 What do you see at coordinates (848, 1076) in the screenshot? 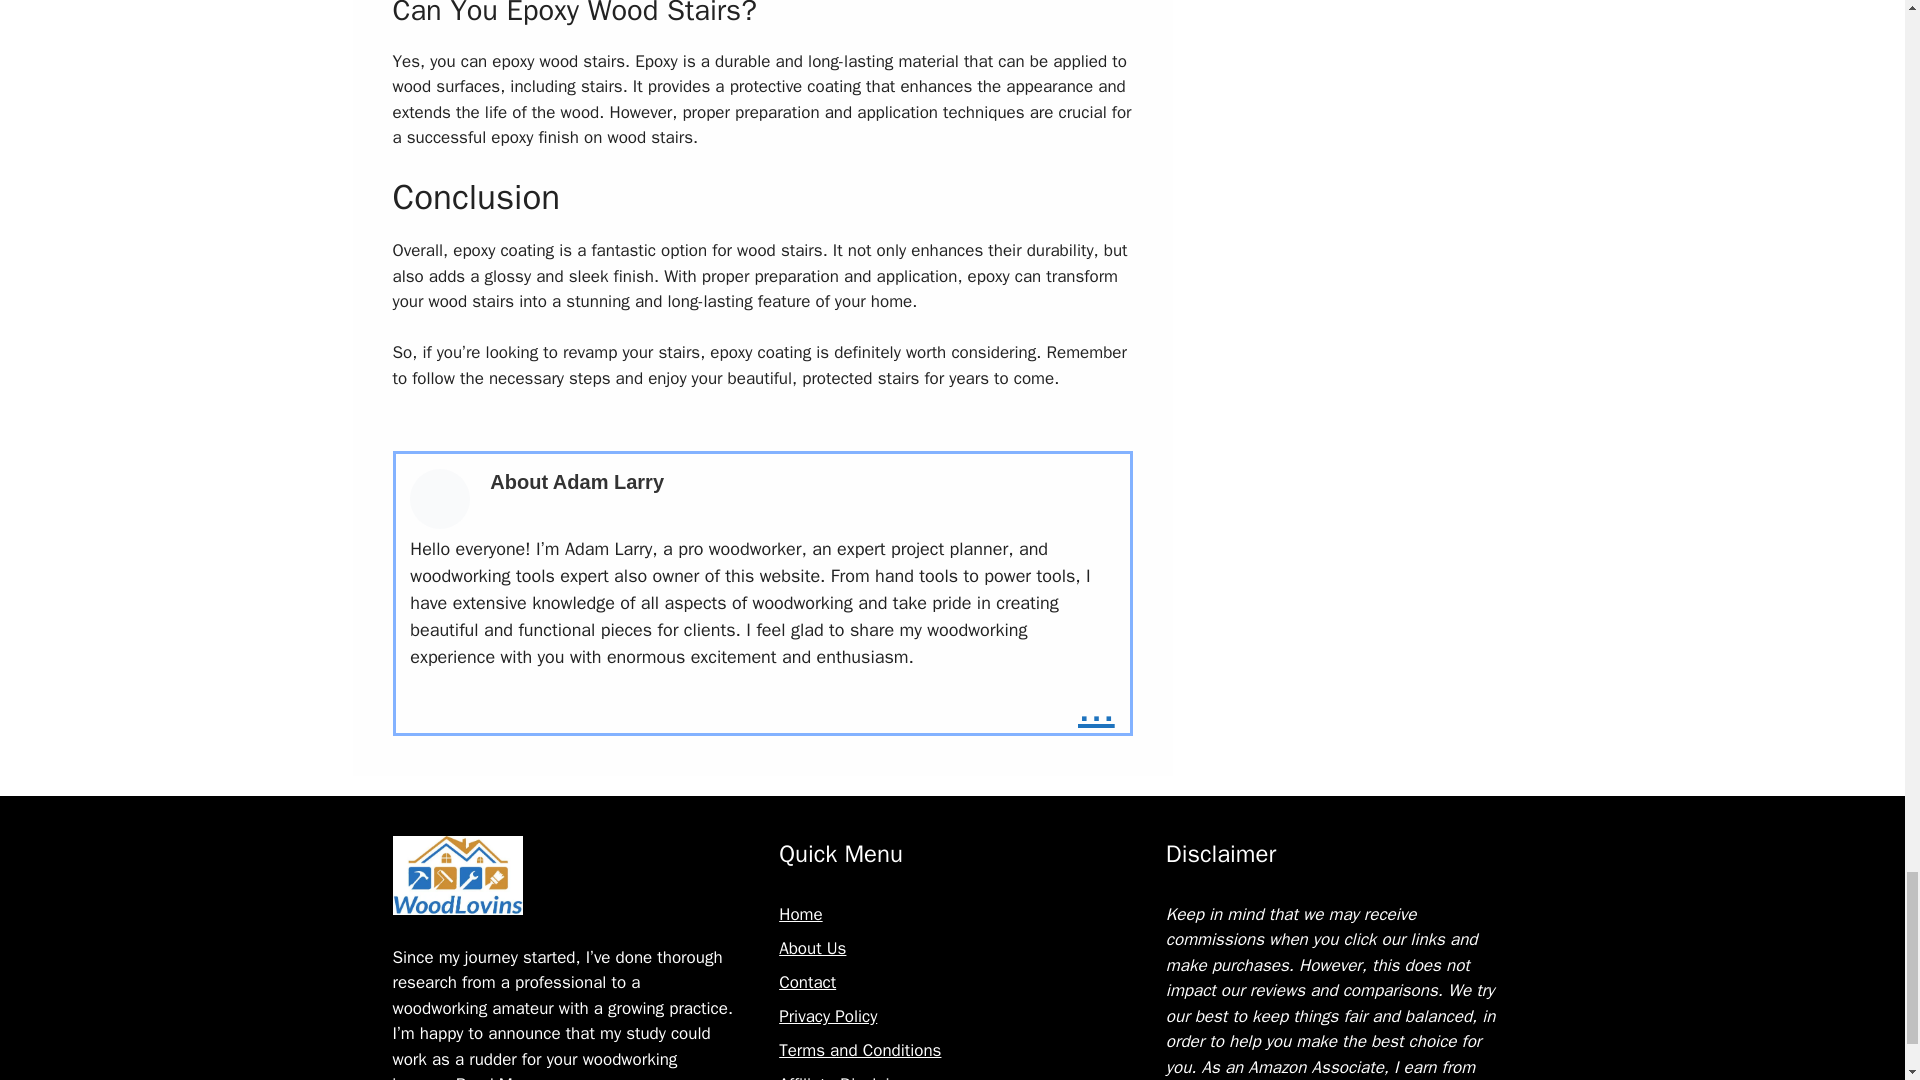
I see `Affiliate Disclaimer` at bounding box center [848, 1076].